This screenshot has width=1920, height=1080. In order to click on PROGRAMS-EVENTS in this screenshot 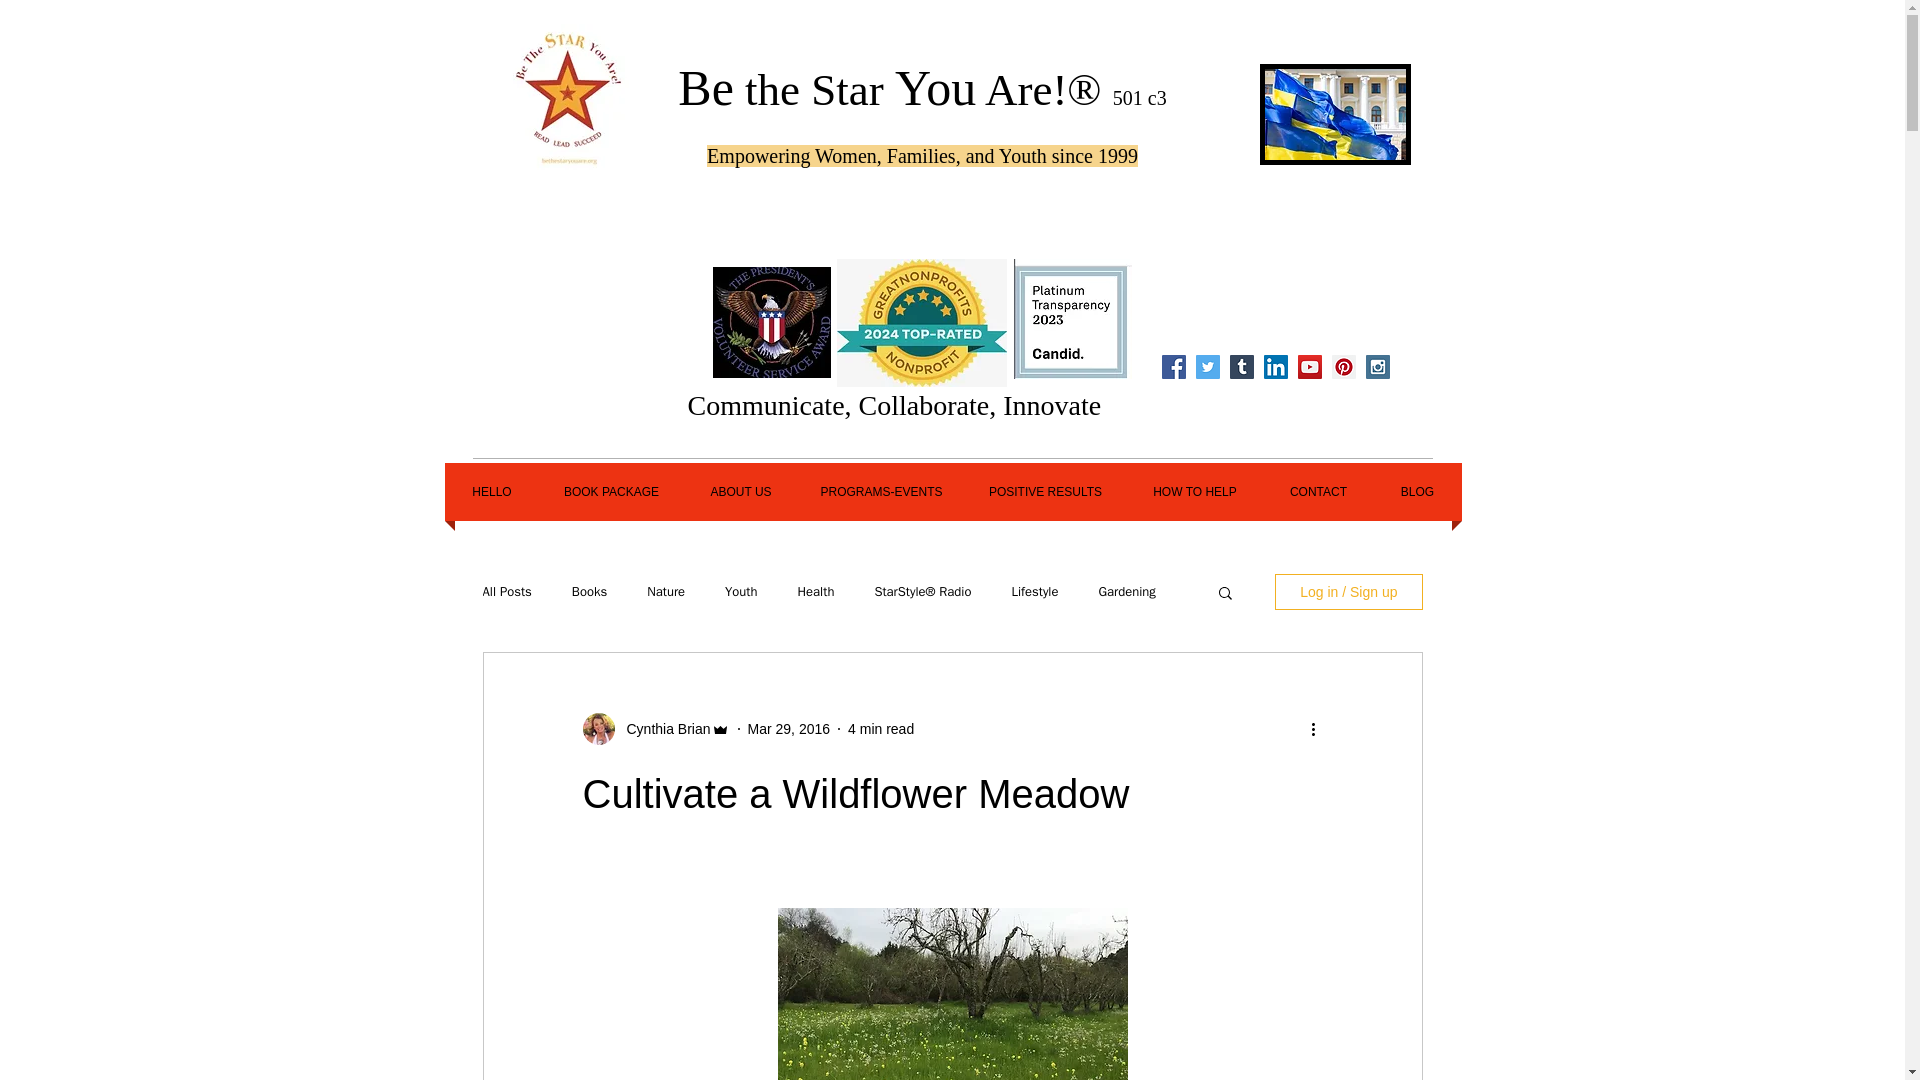, I will do `click(880, 492)`.